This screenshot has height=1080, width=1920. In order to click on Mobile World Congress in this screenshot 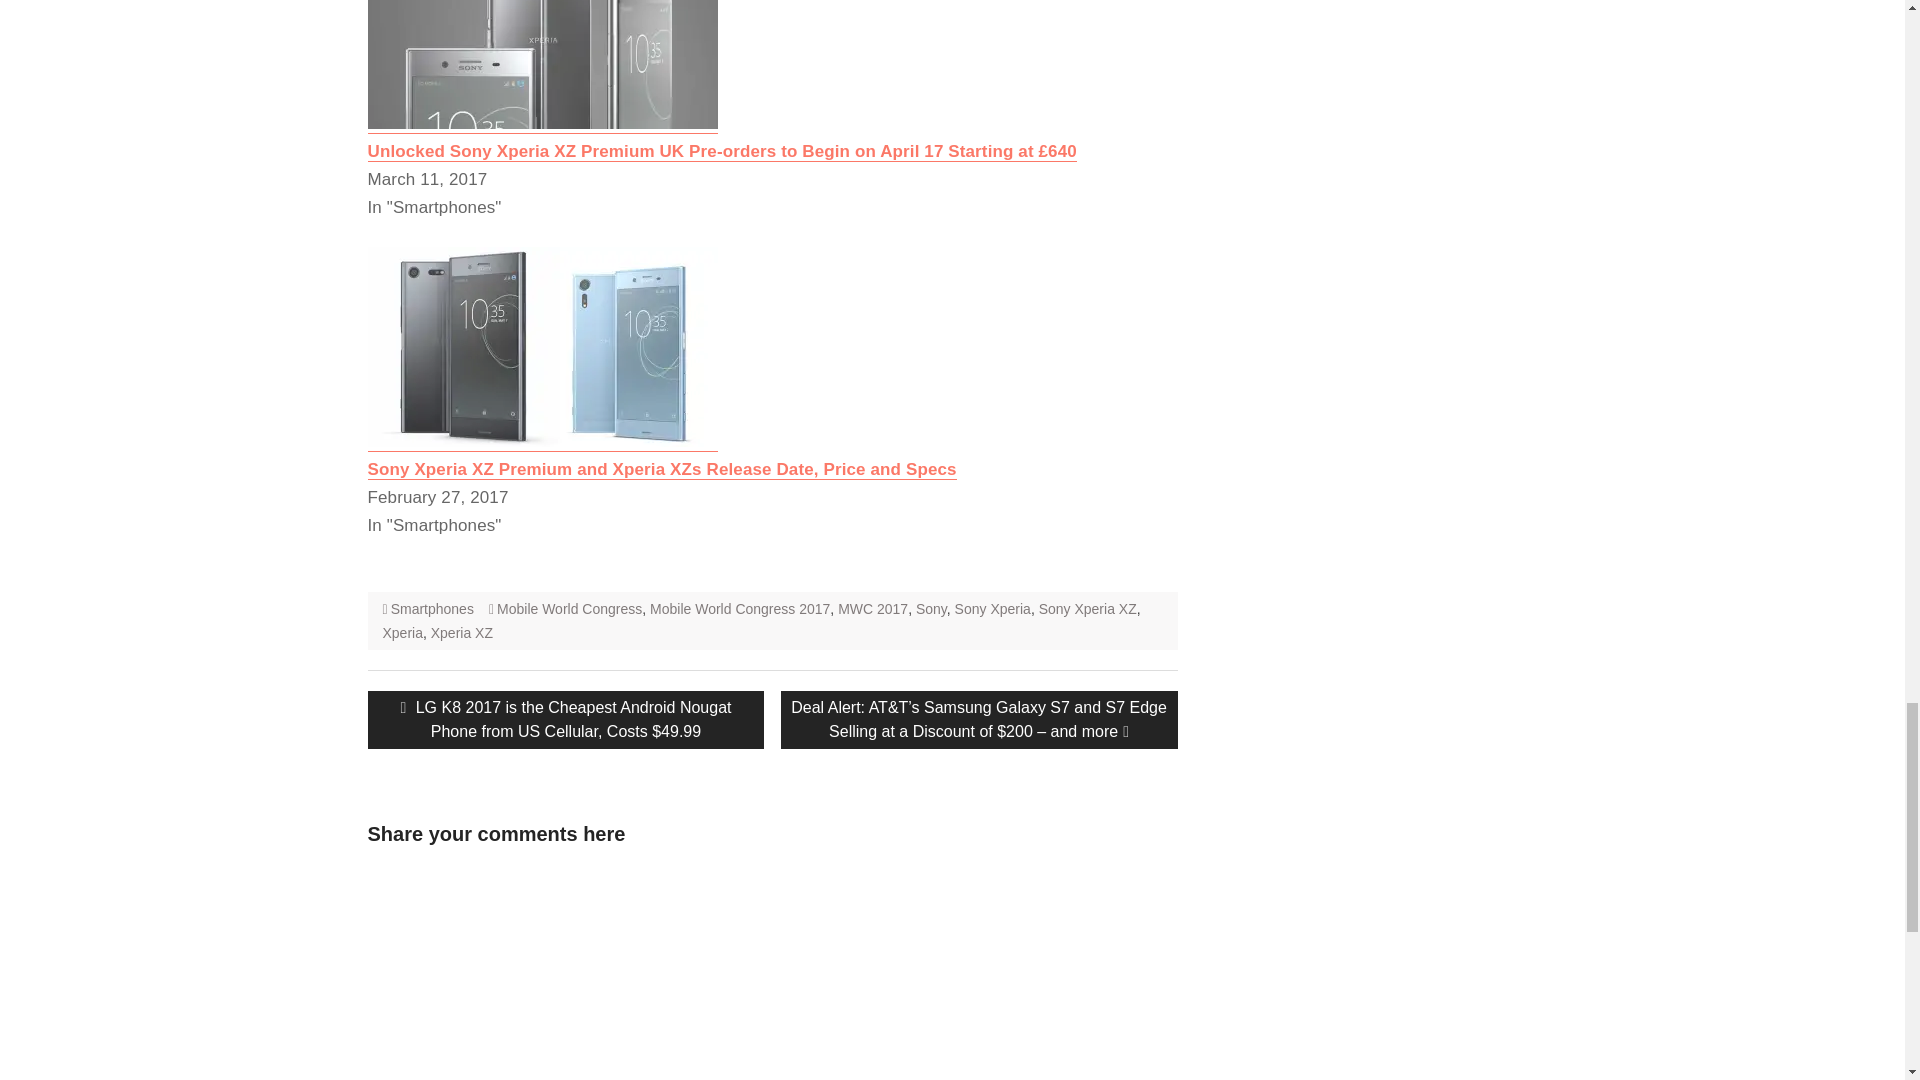, I will do `click(569, 608)`.